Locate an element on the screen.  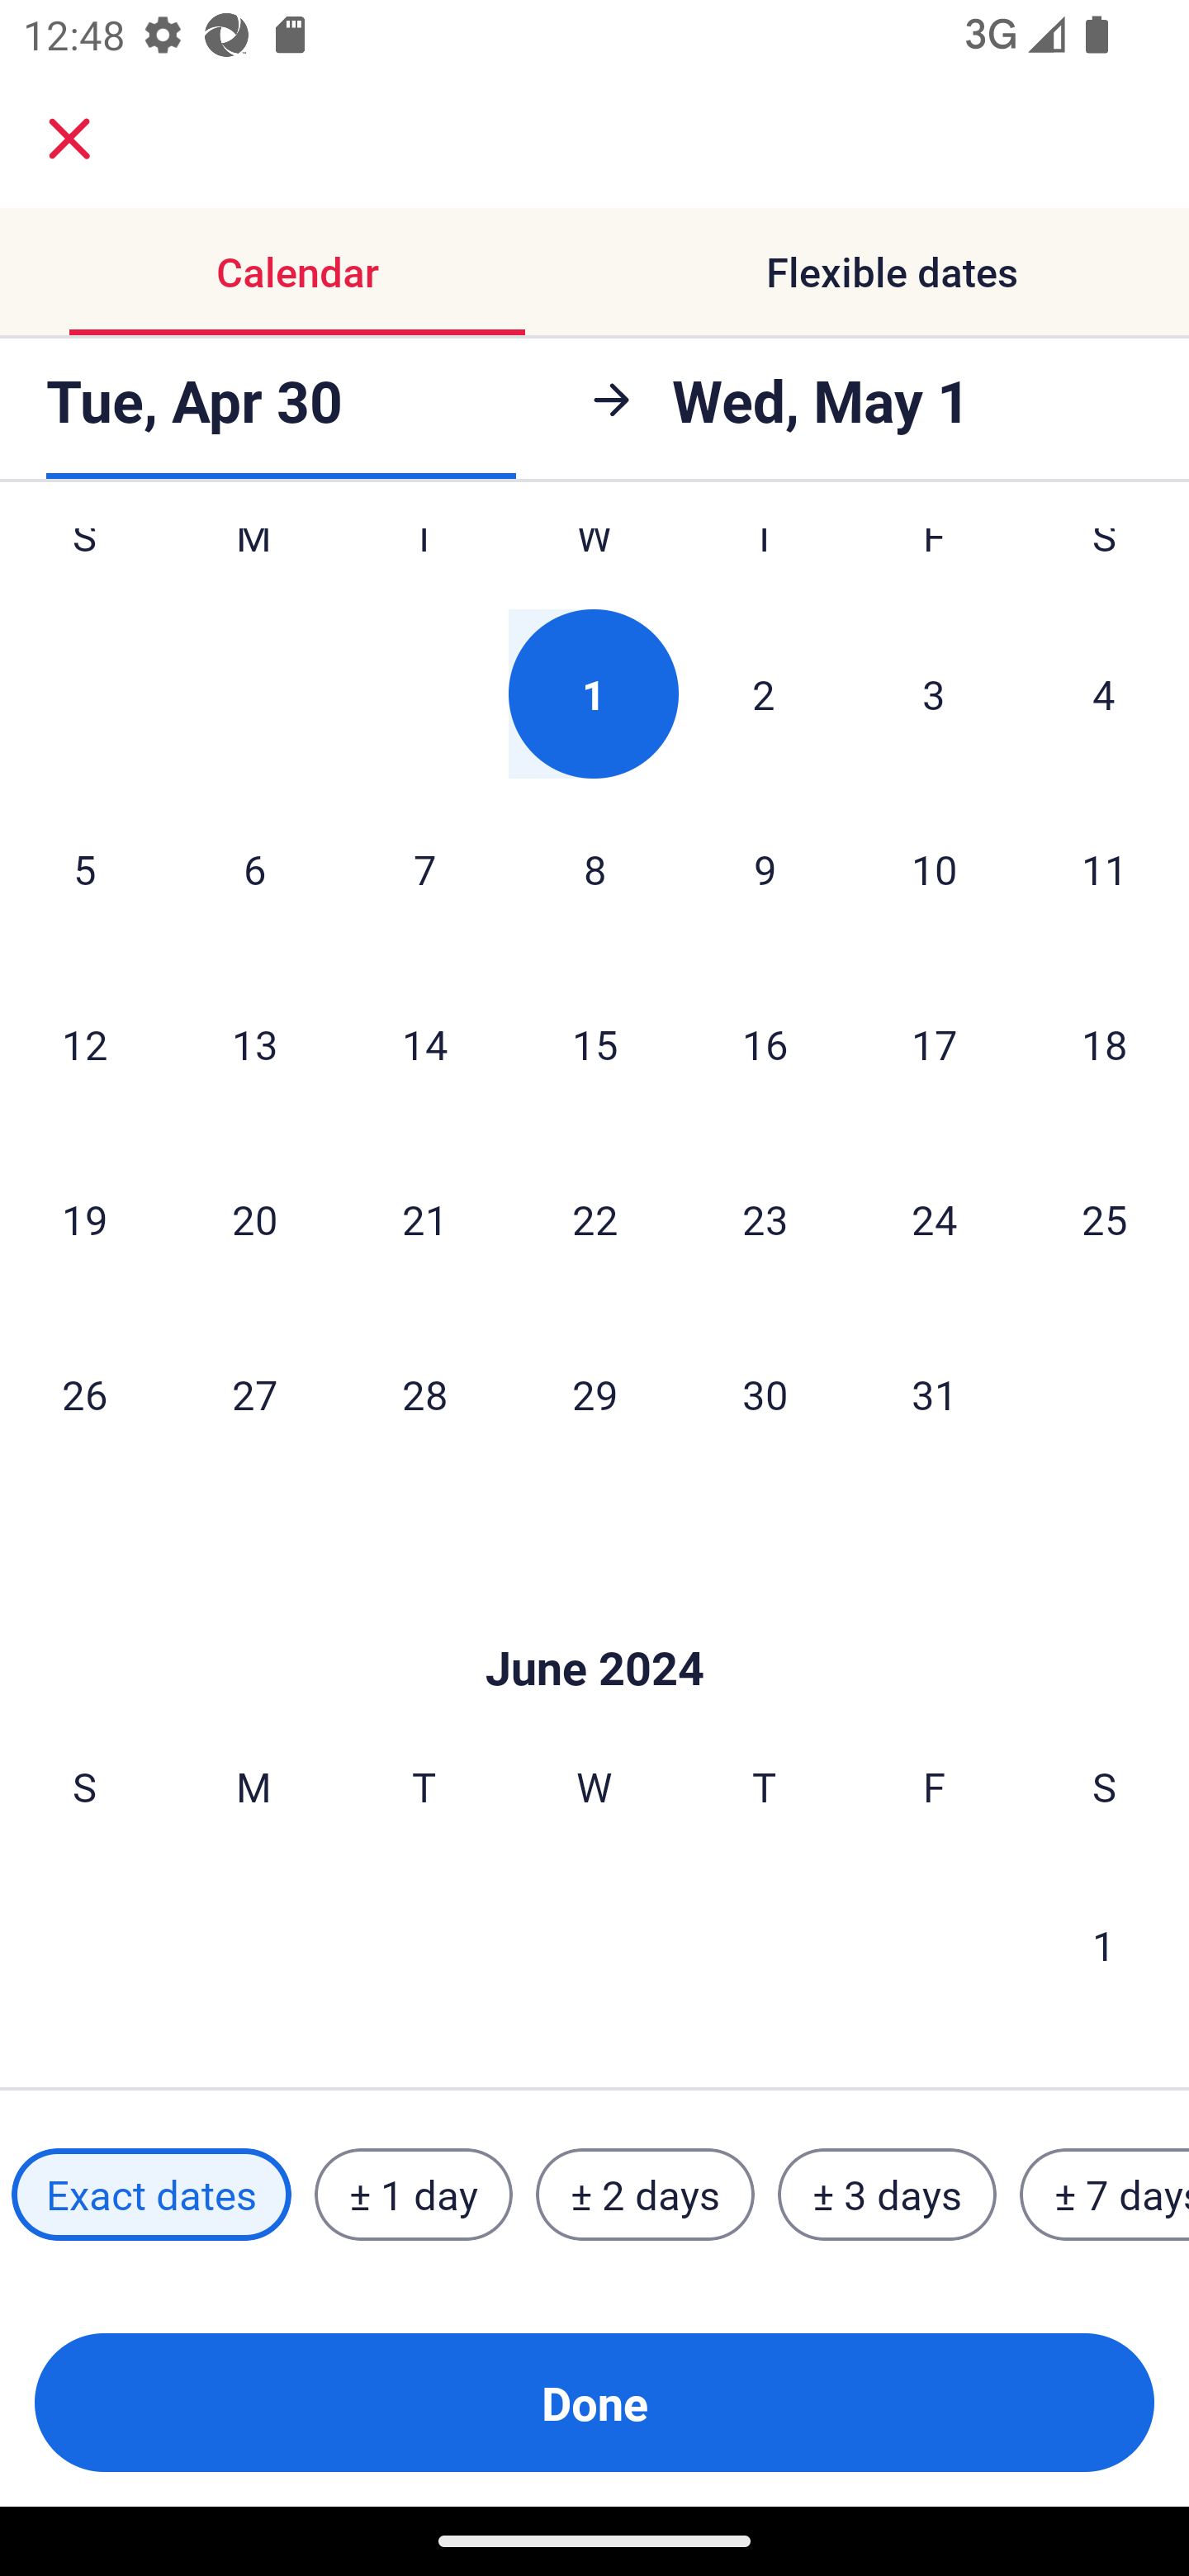
11 Saturday, May 11, 2024 is located at coordinates (1105, 868).